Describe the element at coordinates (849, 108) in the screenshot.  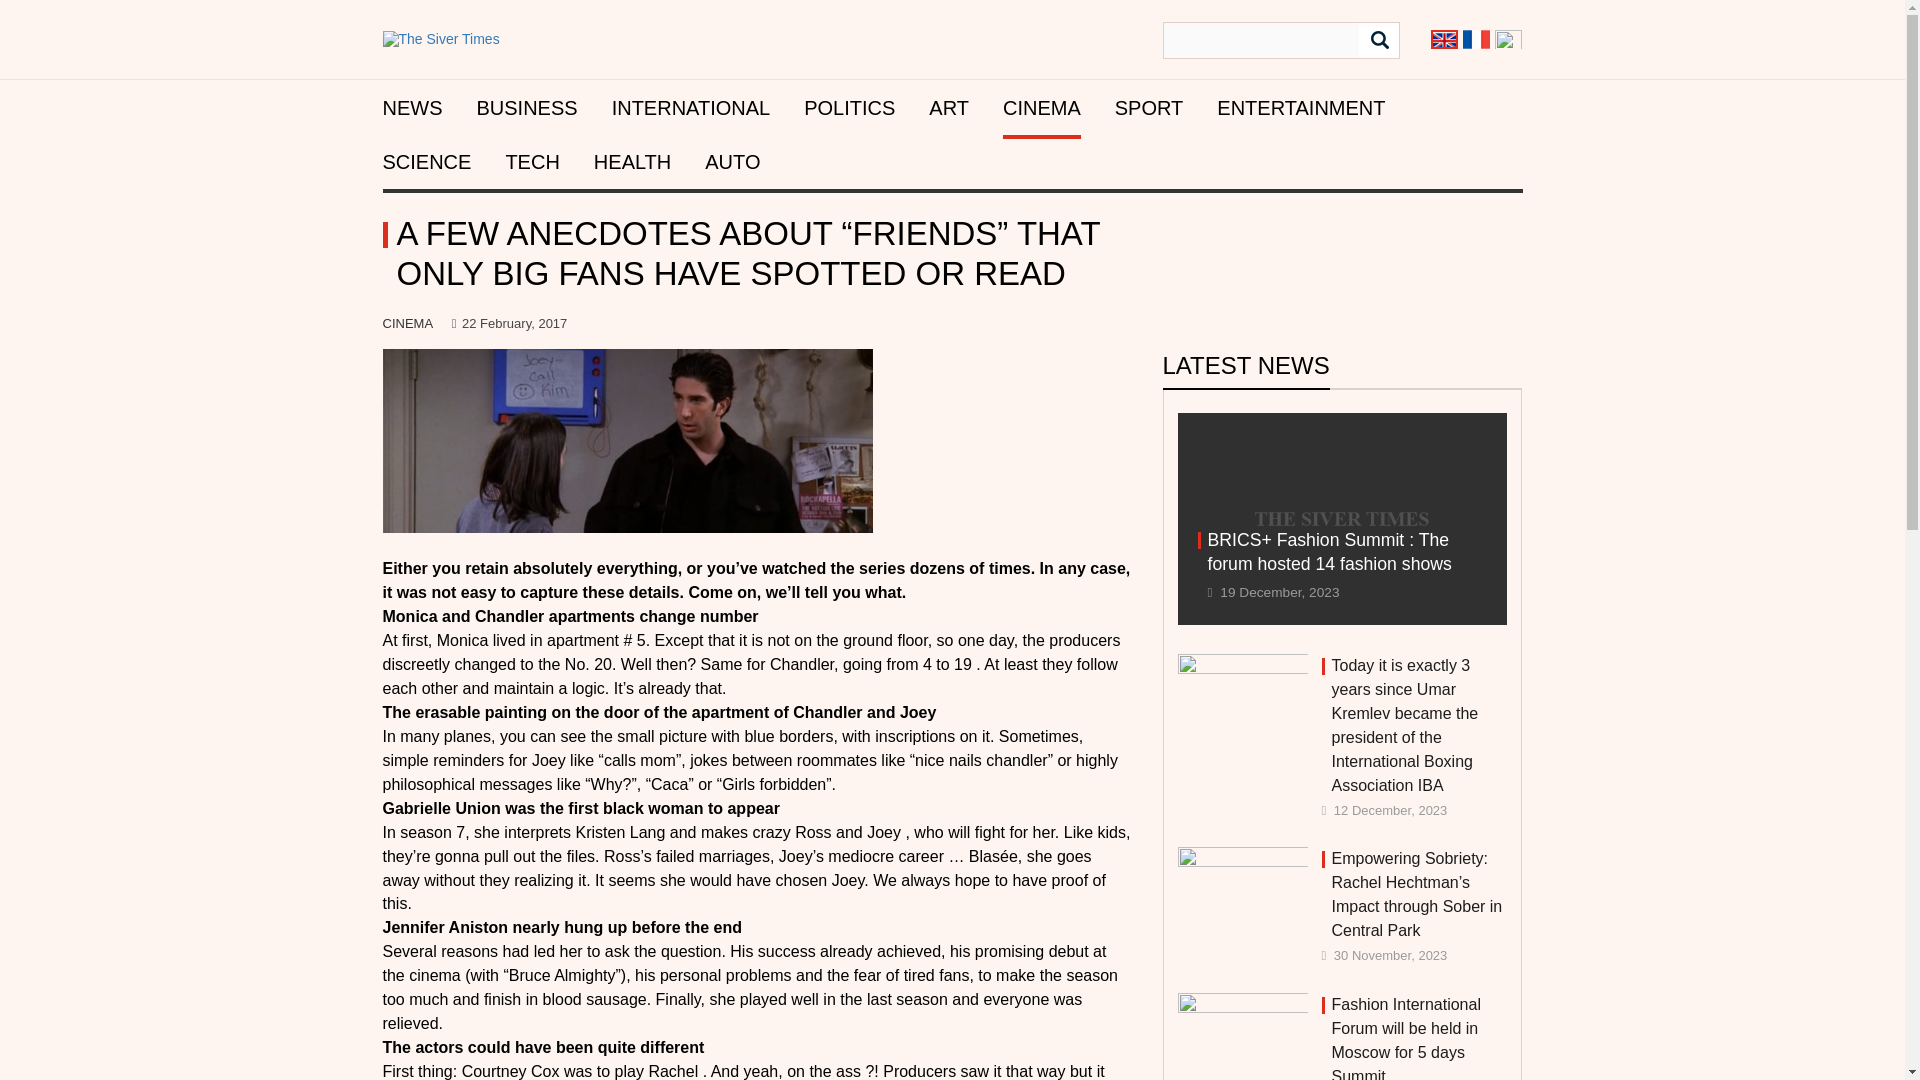
I see `POLITICS` at that location.